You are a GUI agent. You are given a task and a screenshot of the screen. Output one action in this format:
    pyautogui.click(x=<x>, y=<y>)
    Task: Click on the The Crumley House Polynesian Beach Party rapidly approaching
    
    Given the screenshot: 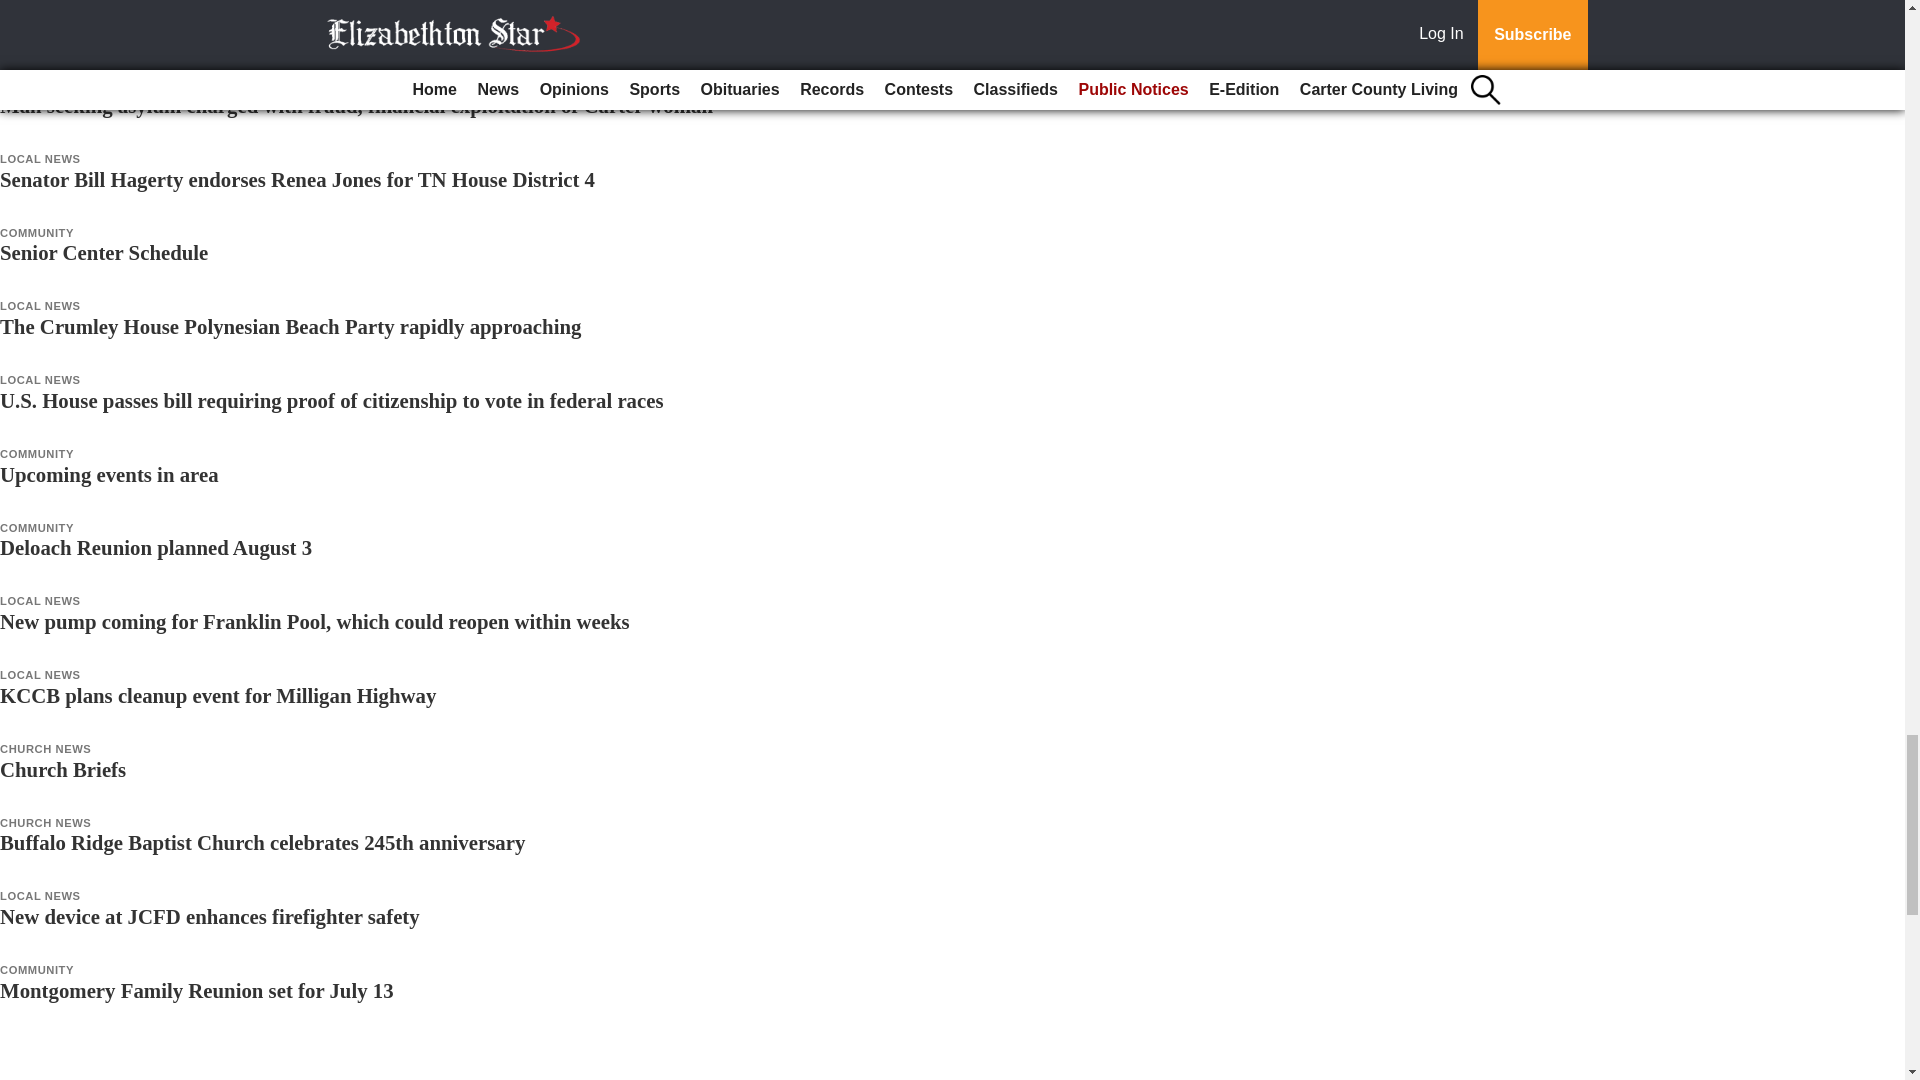 What is the action you would take?
    pyautogui.click(x=290, y=326)
    